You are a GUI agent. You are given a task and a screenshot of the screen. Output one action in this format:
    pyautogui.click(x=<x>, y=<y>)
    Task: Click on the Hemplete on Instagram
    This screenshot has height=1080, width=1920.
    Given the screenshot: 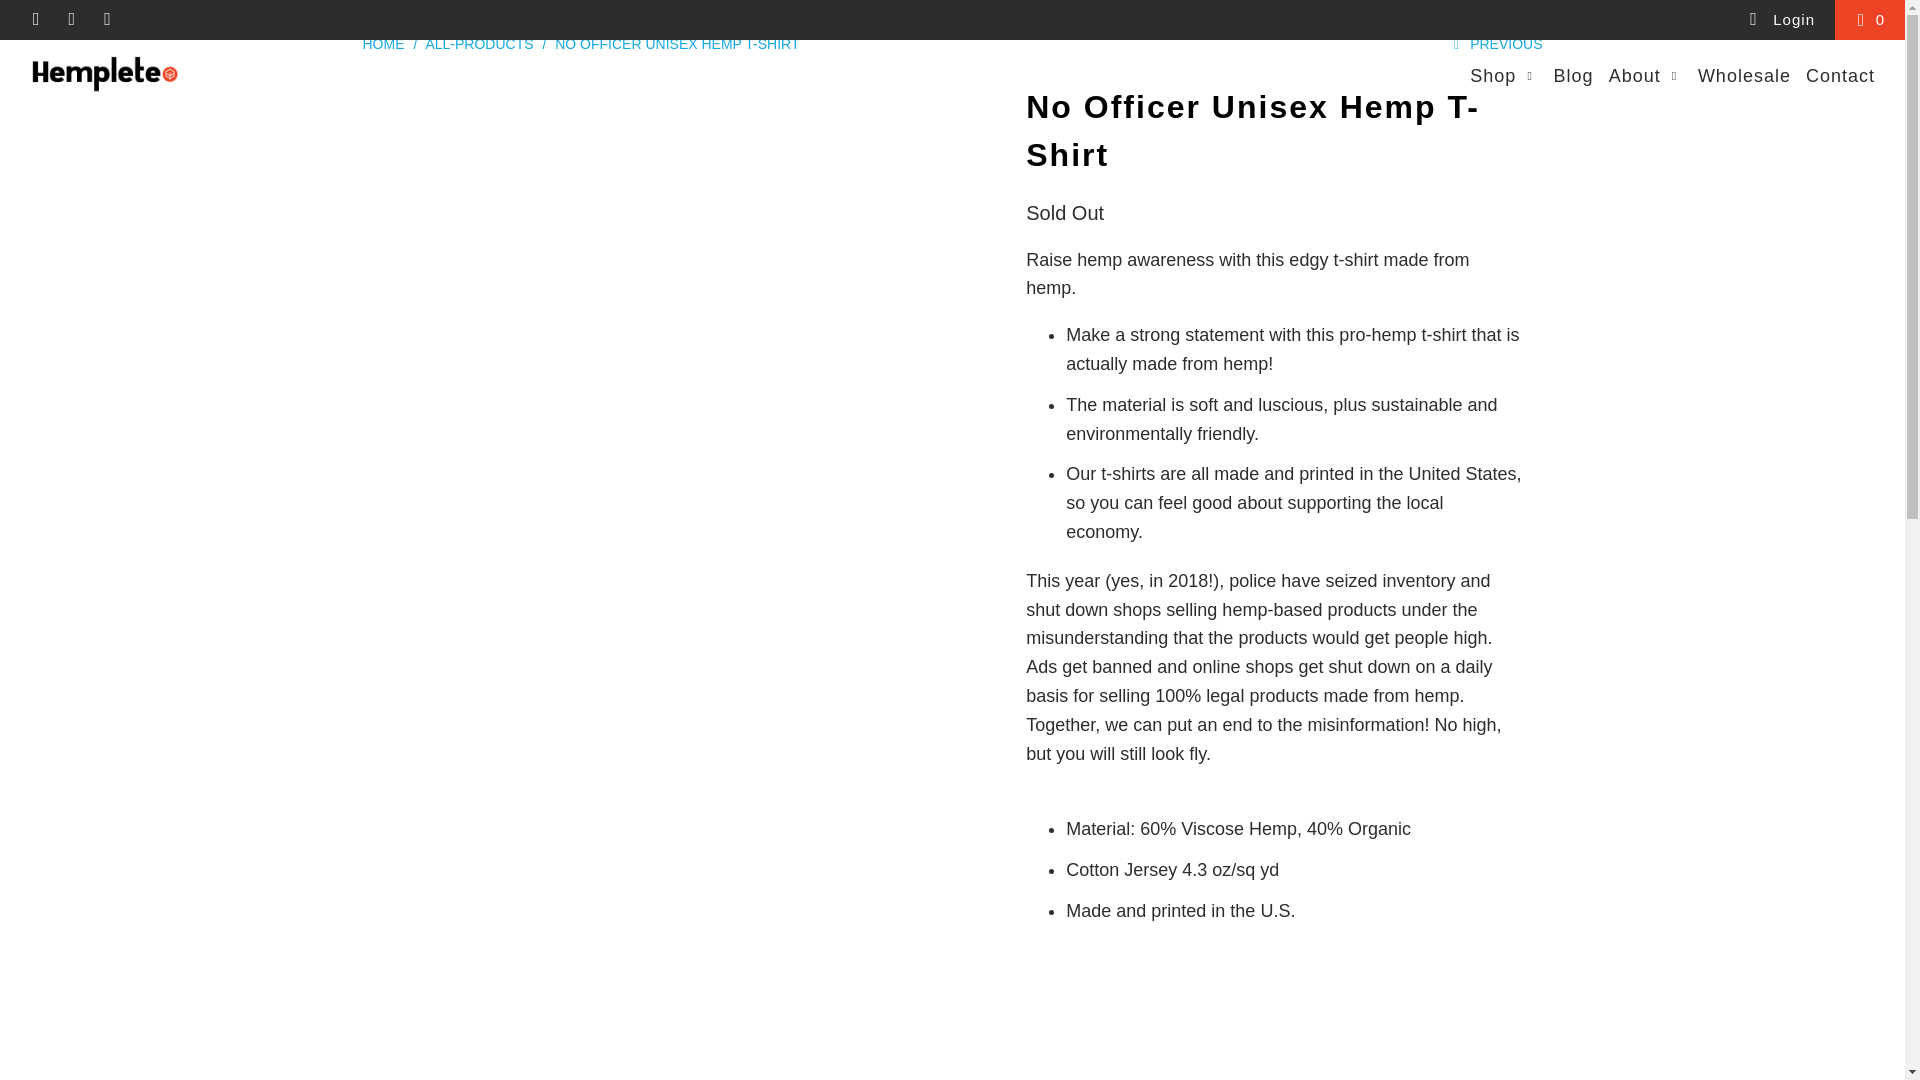 What is the action you would take?
    pyautogui.click(x=72, y=19)
    